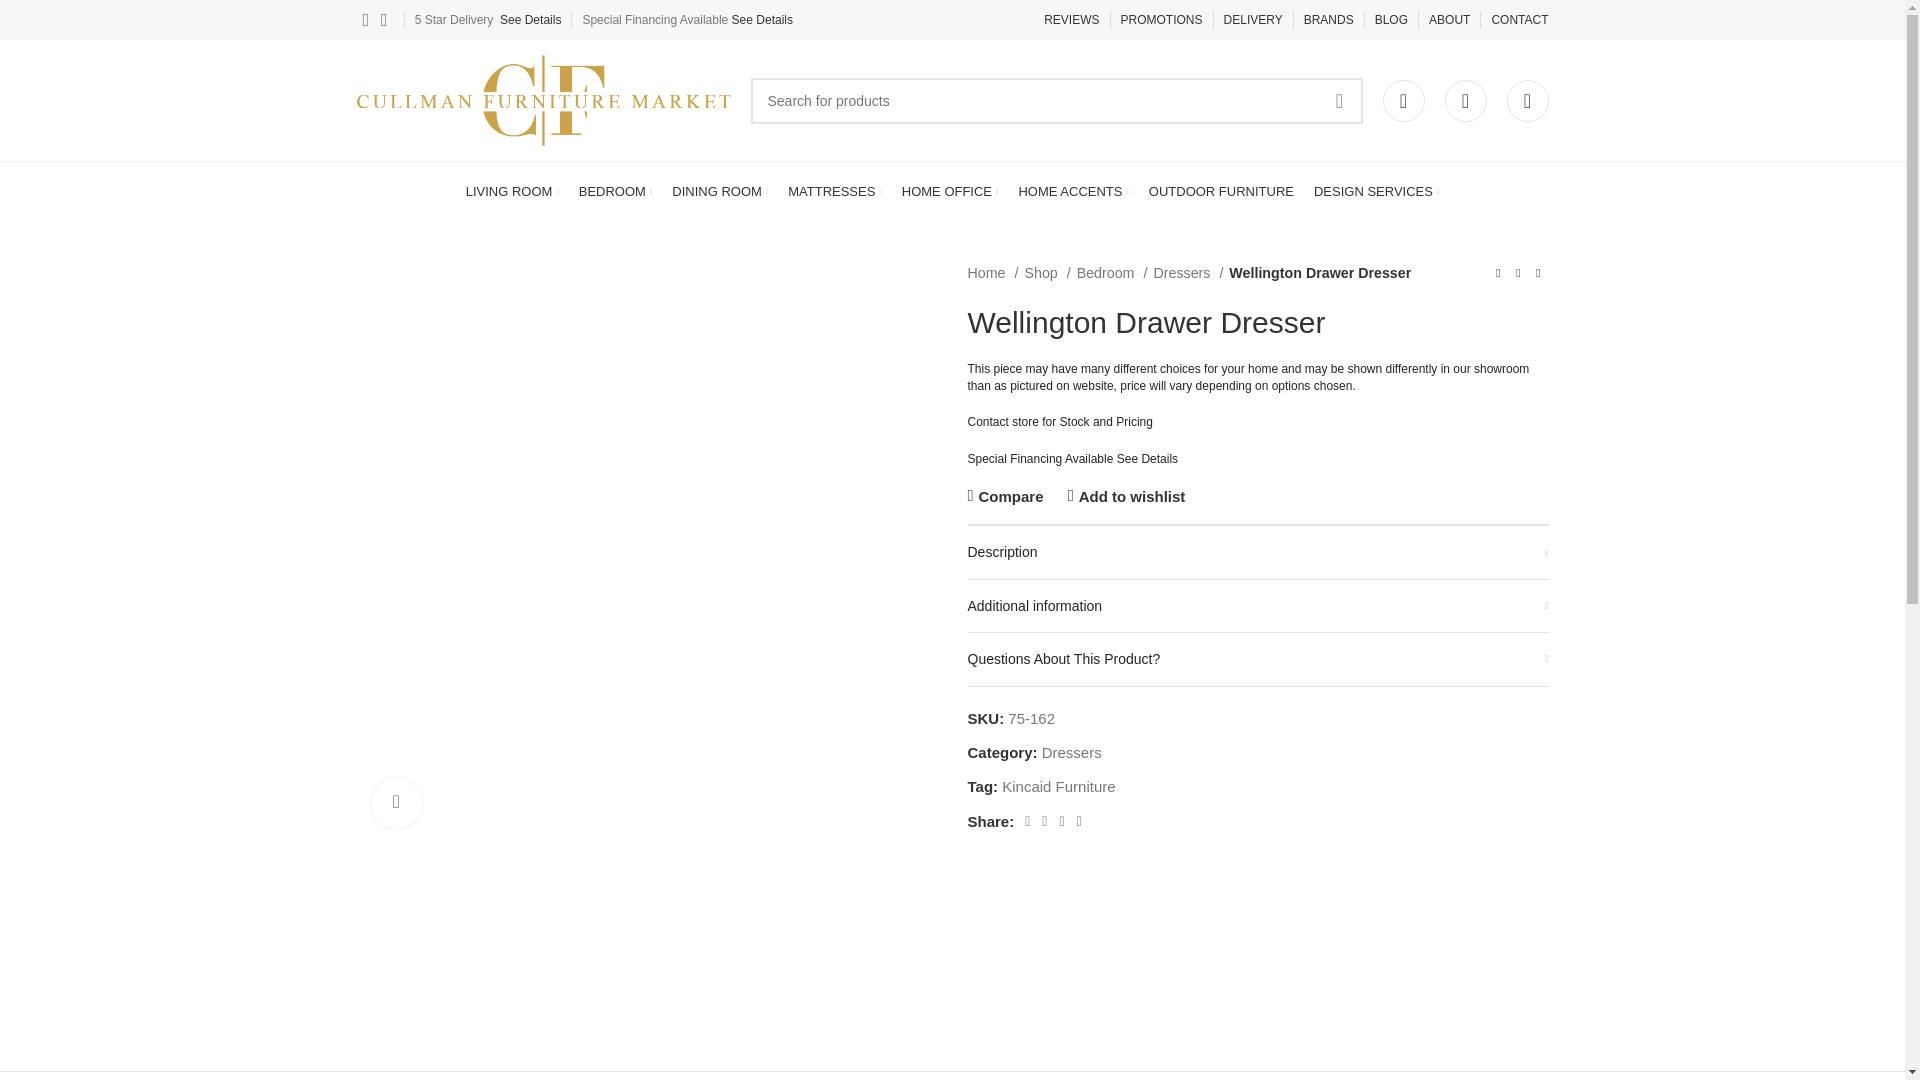 Image resolution: width=1920 pixels, height=1080 pixels. I want to click on My Wishlist, so click(1464, 99).